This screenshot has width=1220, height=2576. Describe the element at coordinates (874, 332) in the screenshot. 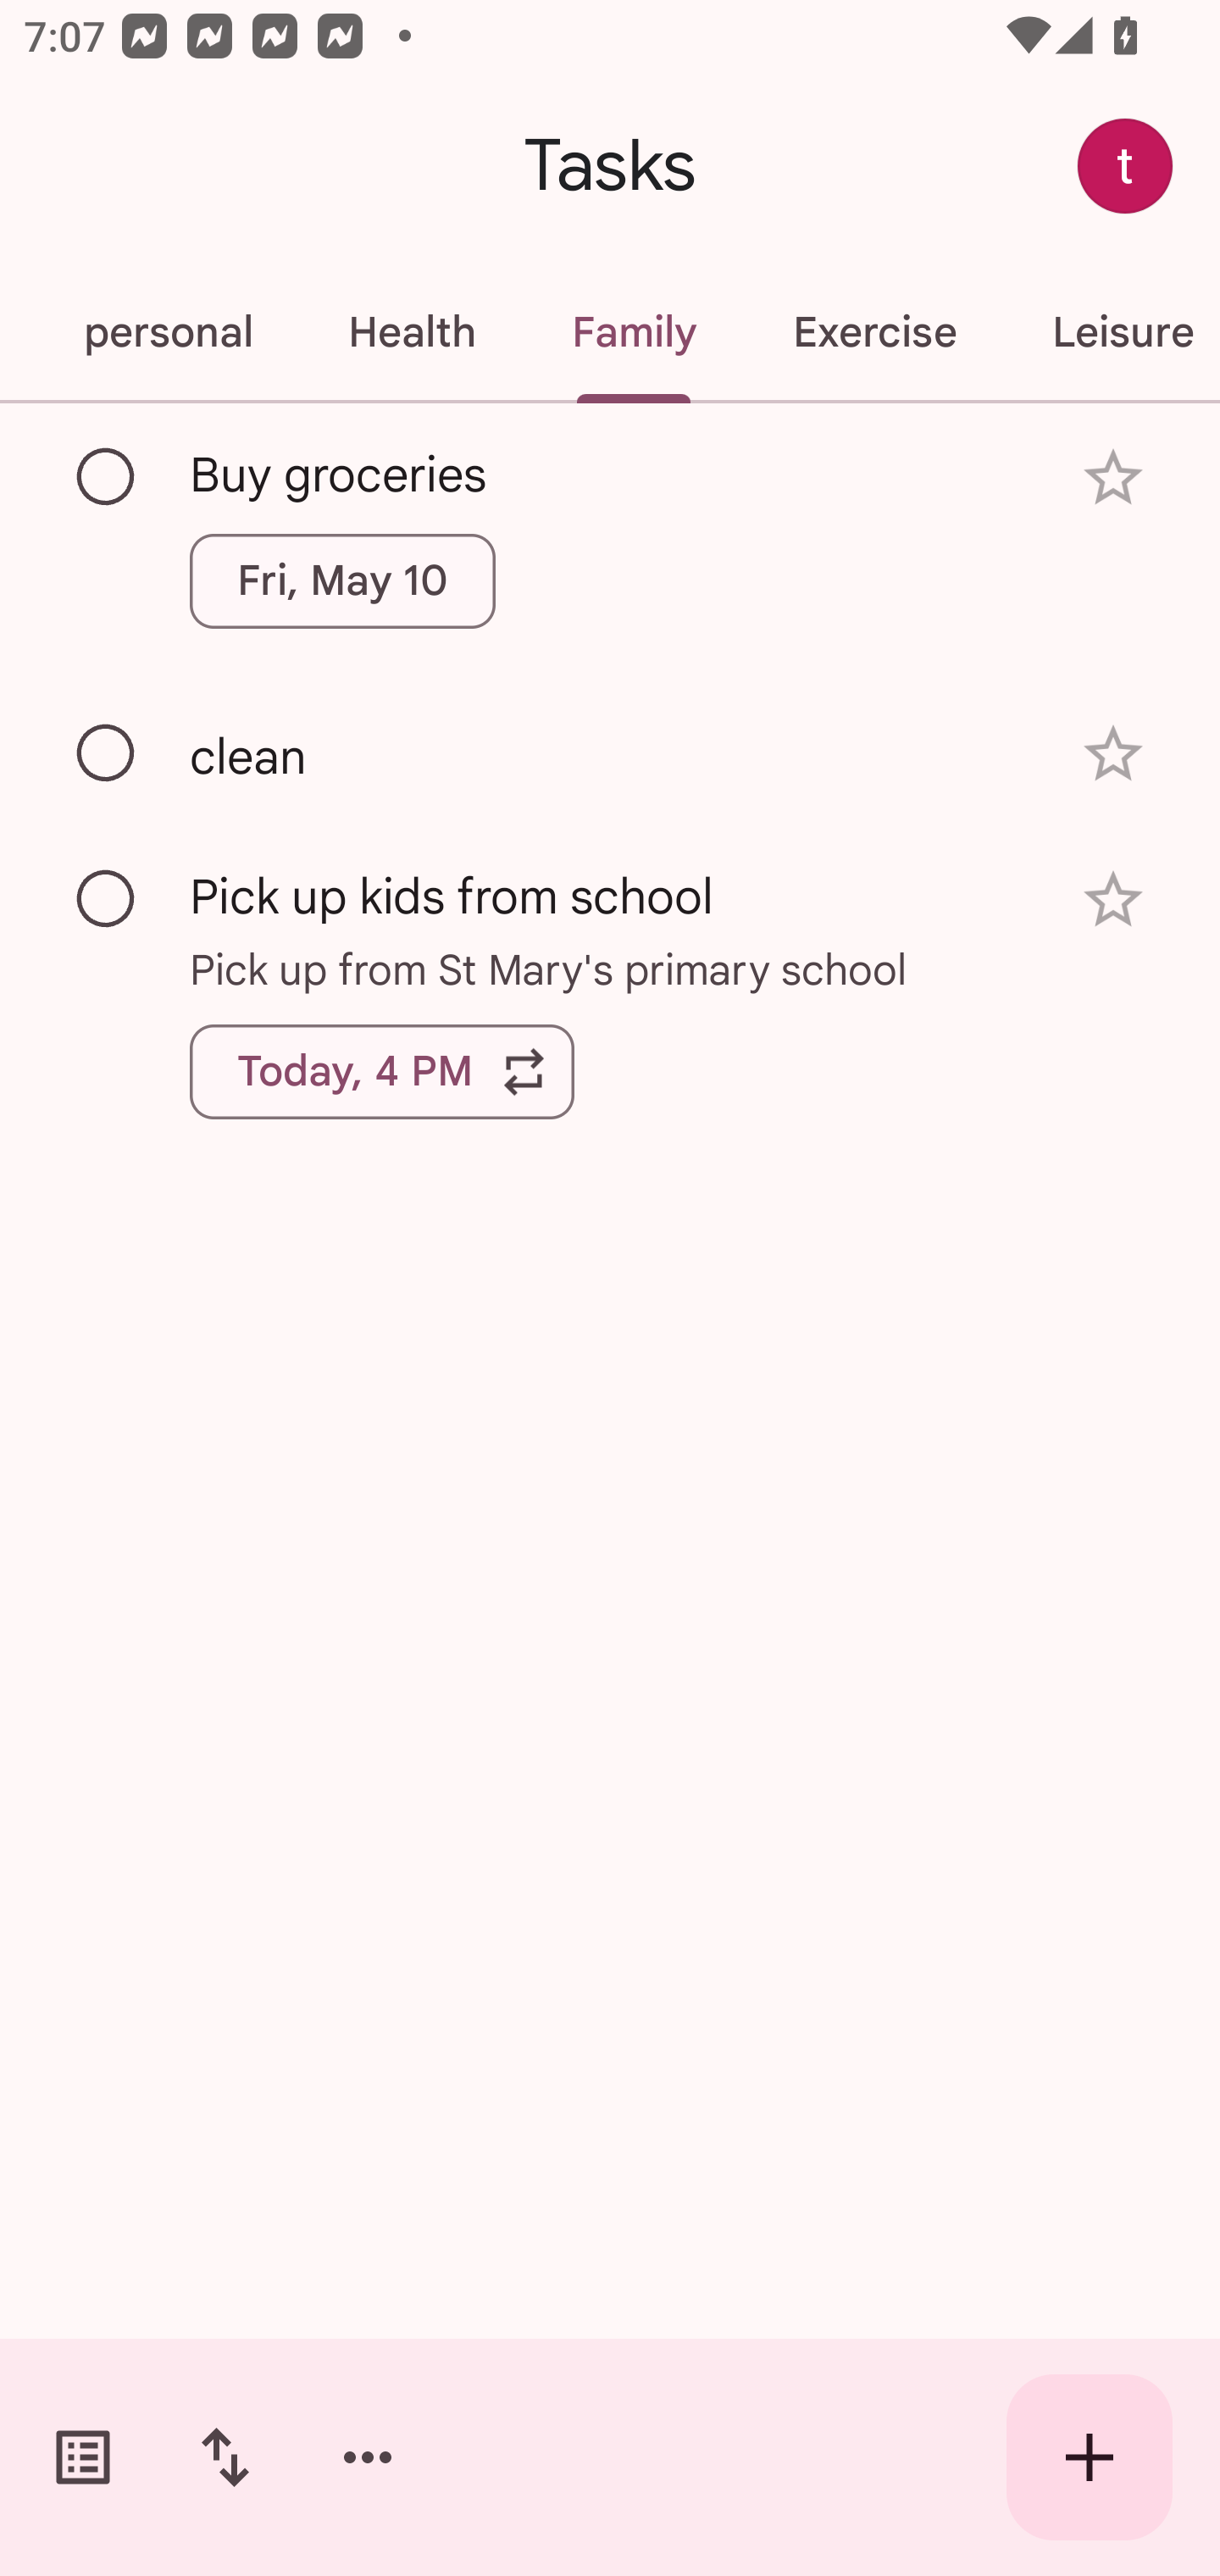

I see `Exercise` at that location.